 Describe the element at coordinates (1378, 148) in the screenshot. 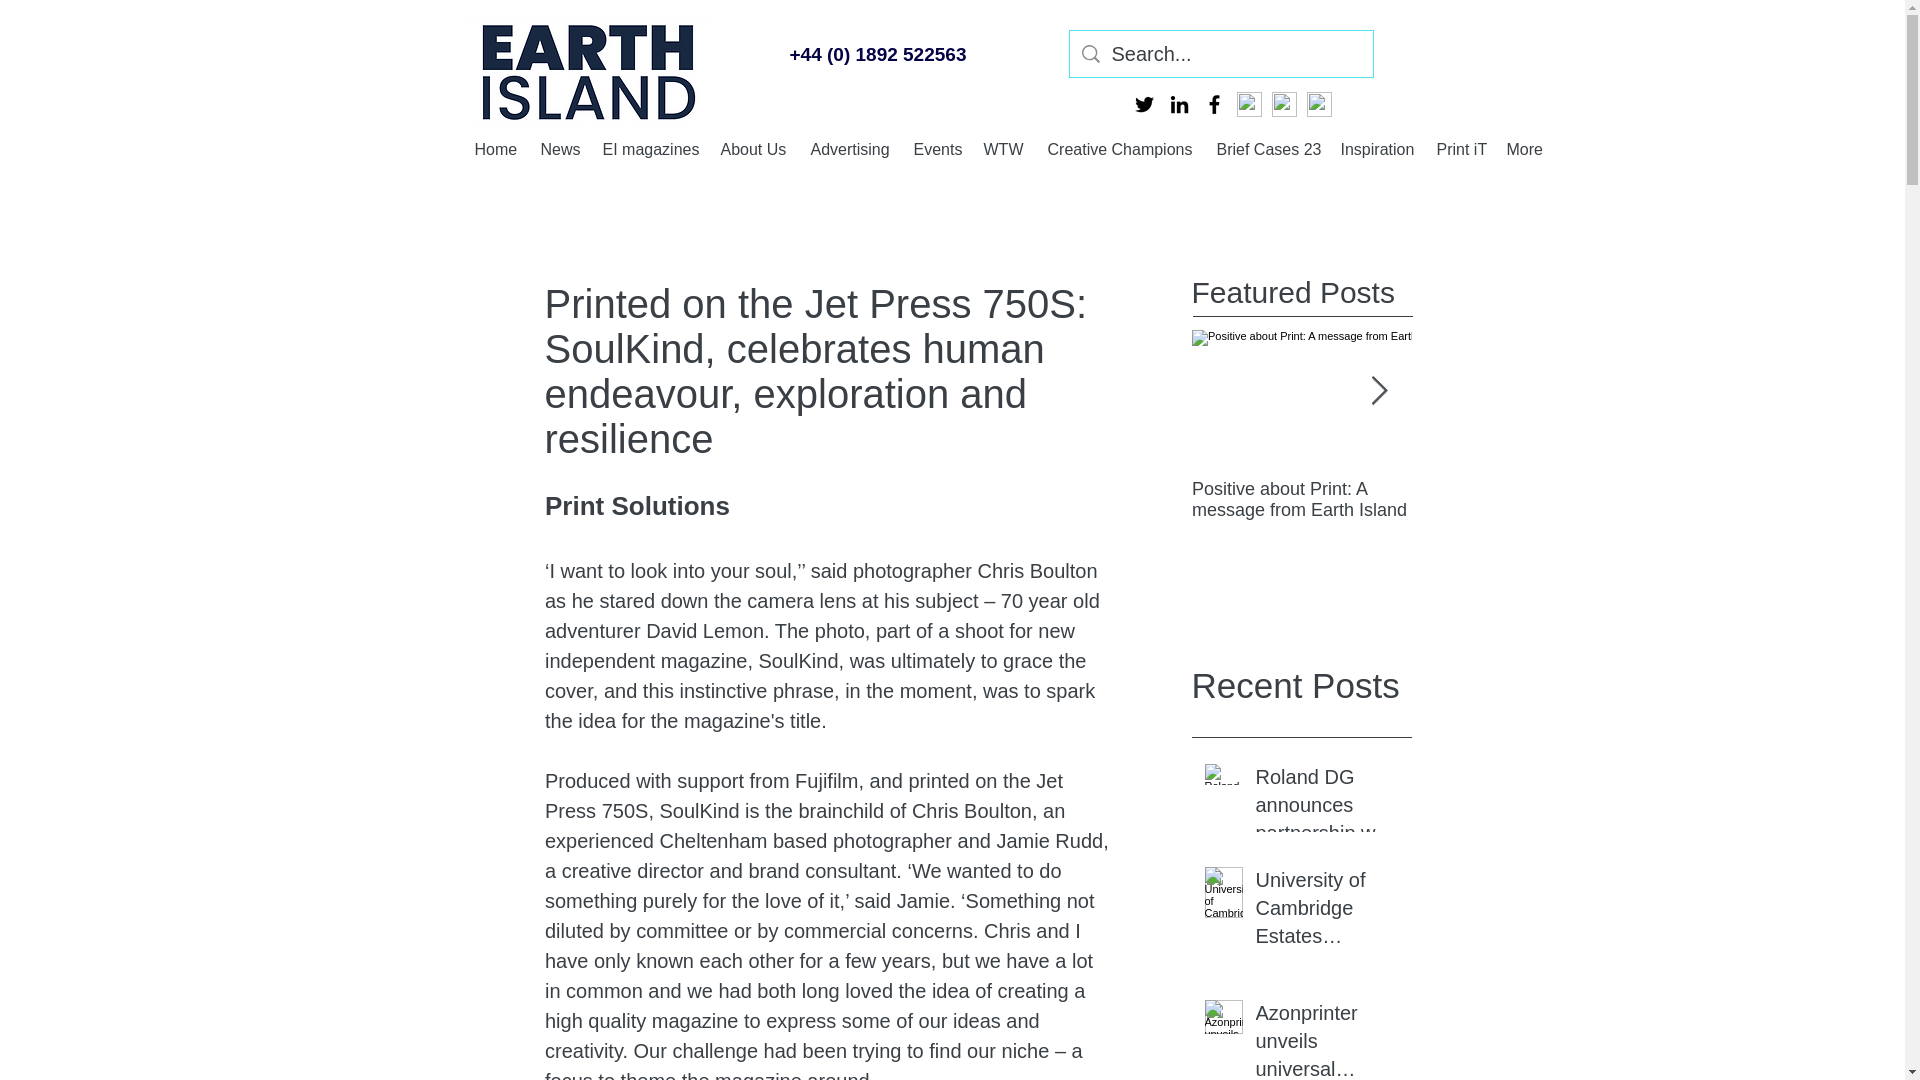

I see `Inspiration` at that location.